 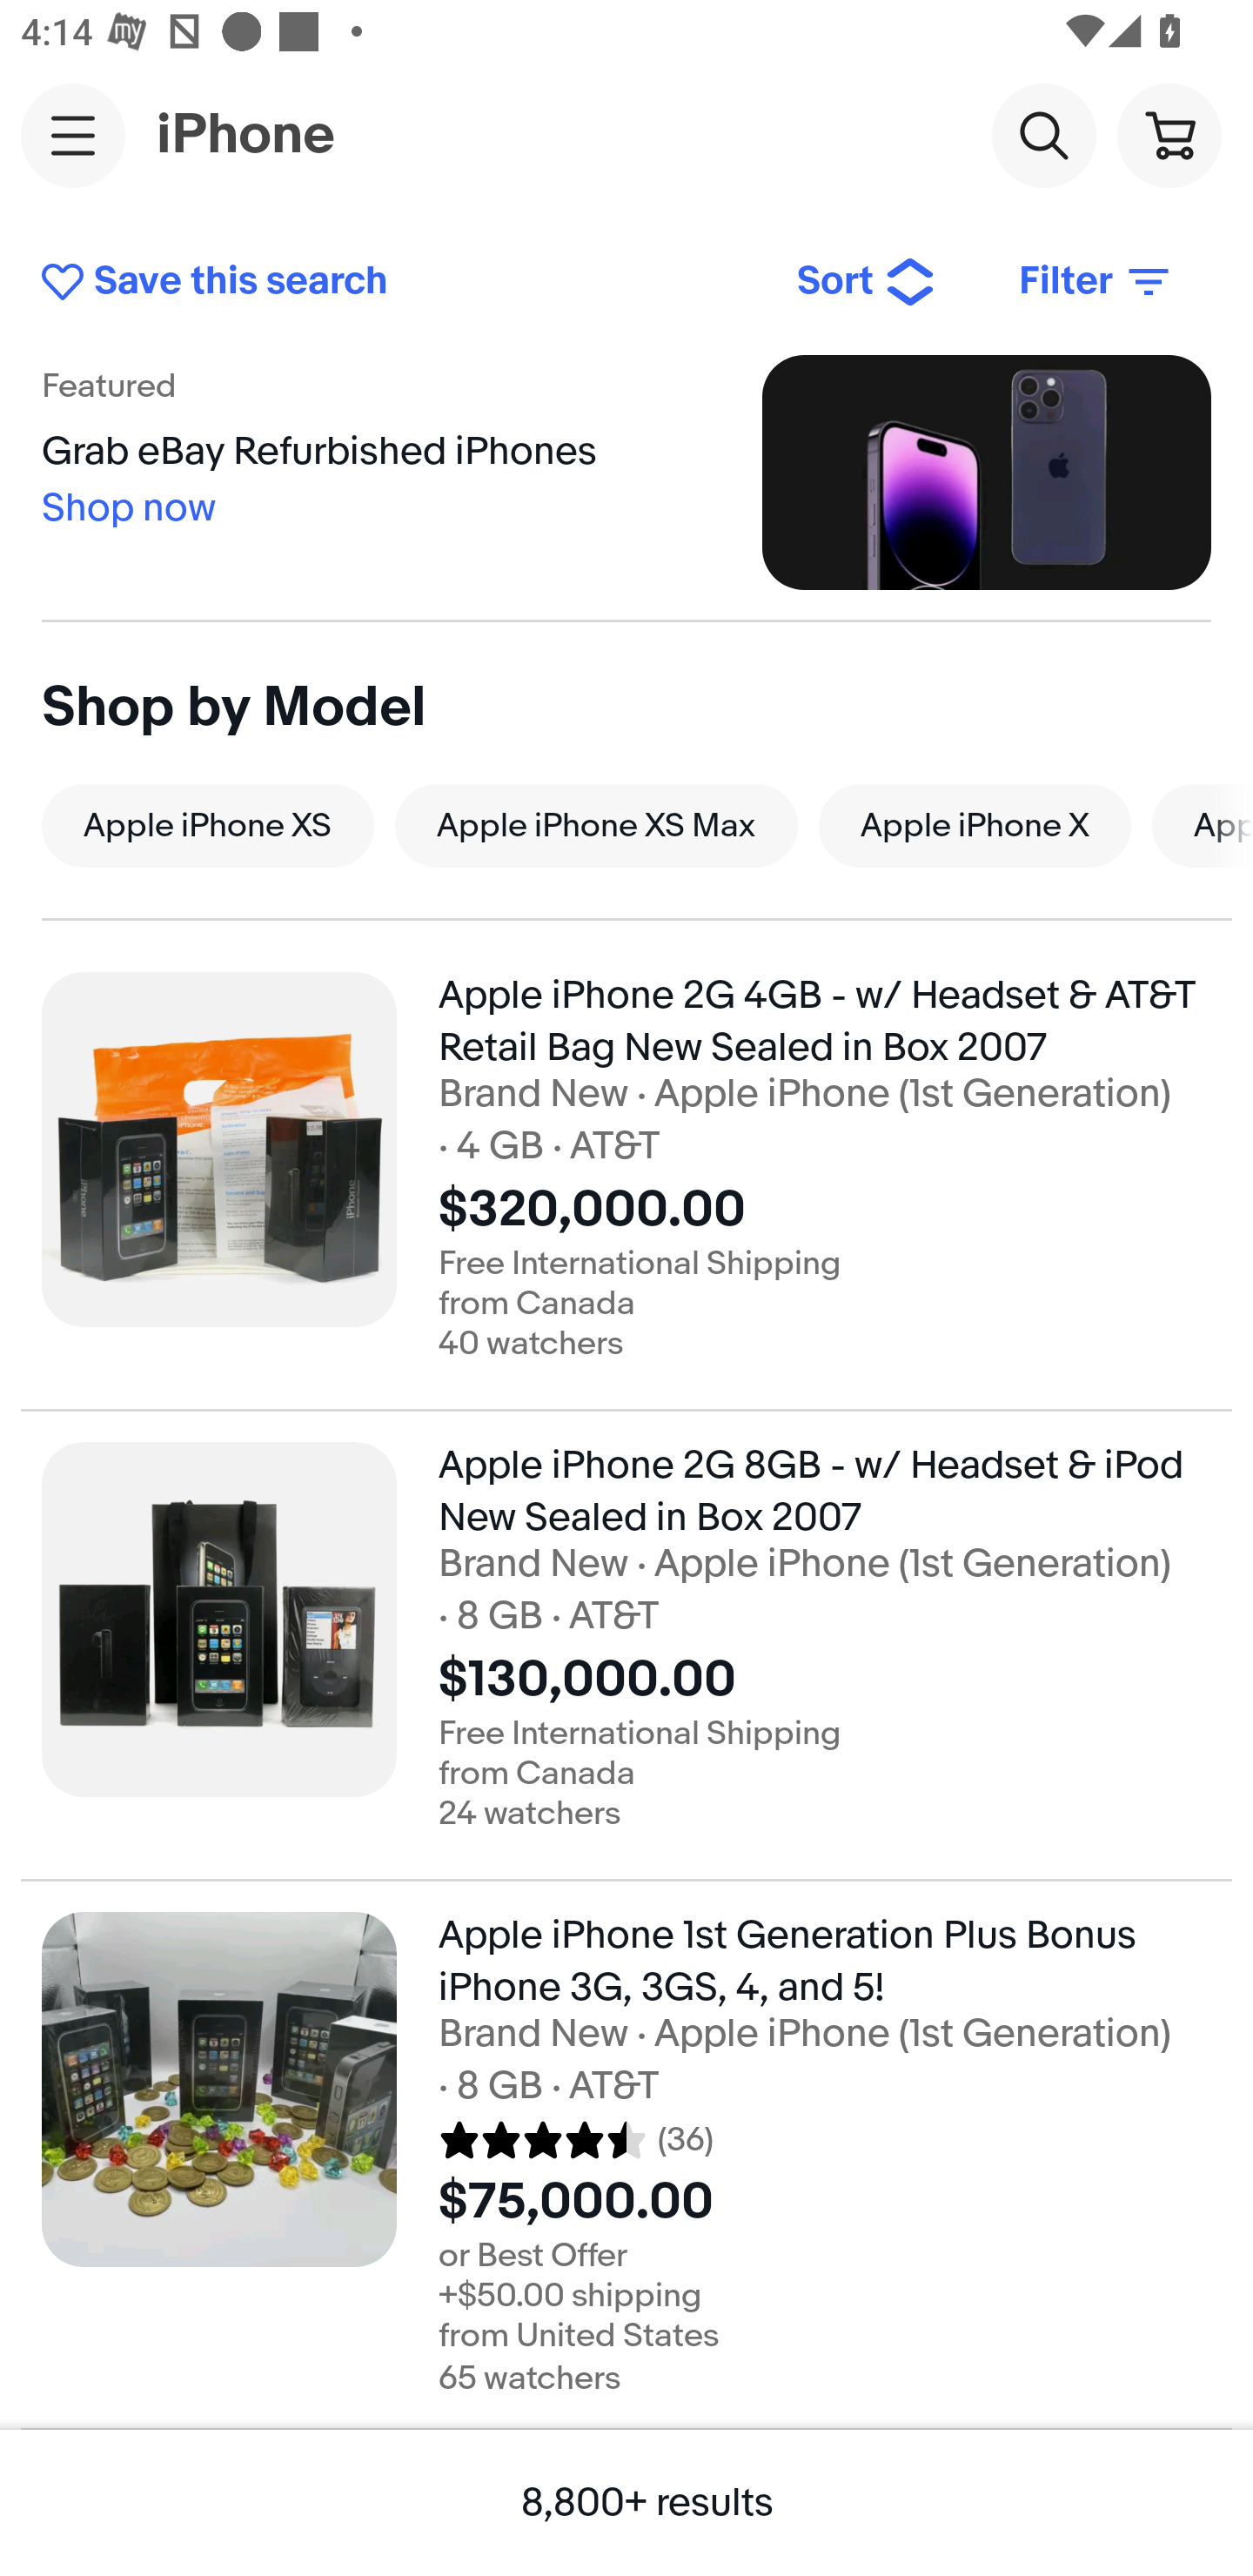 What do you see at coordinates (867, 282) in the screenshot?
I see `Sort` at bounding box center [867, 282].